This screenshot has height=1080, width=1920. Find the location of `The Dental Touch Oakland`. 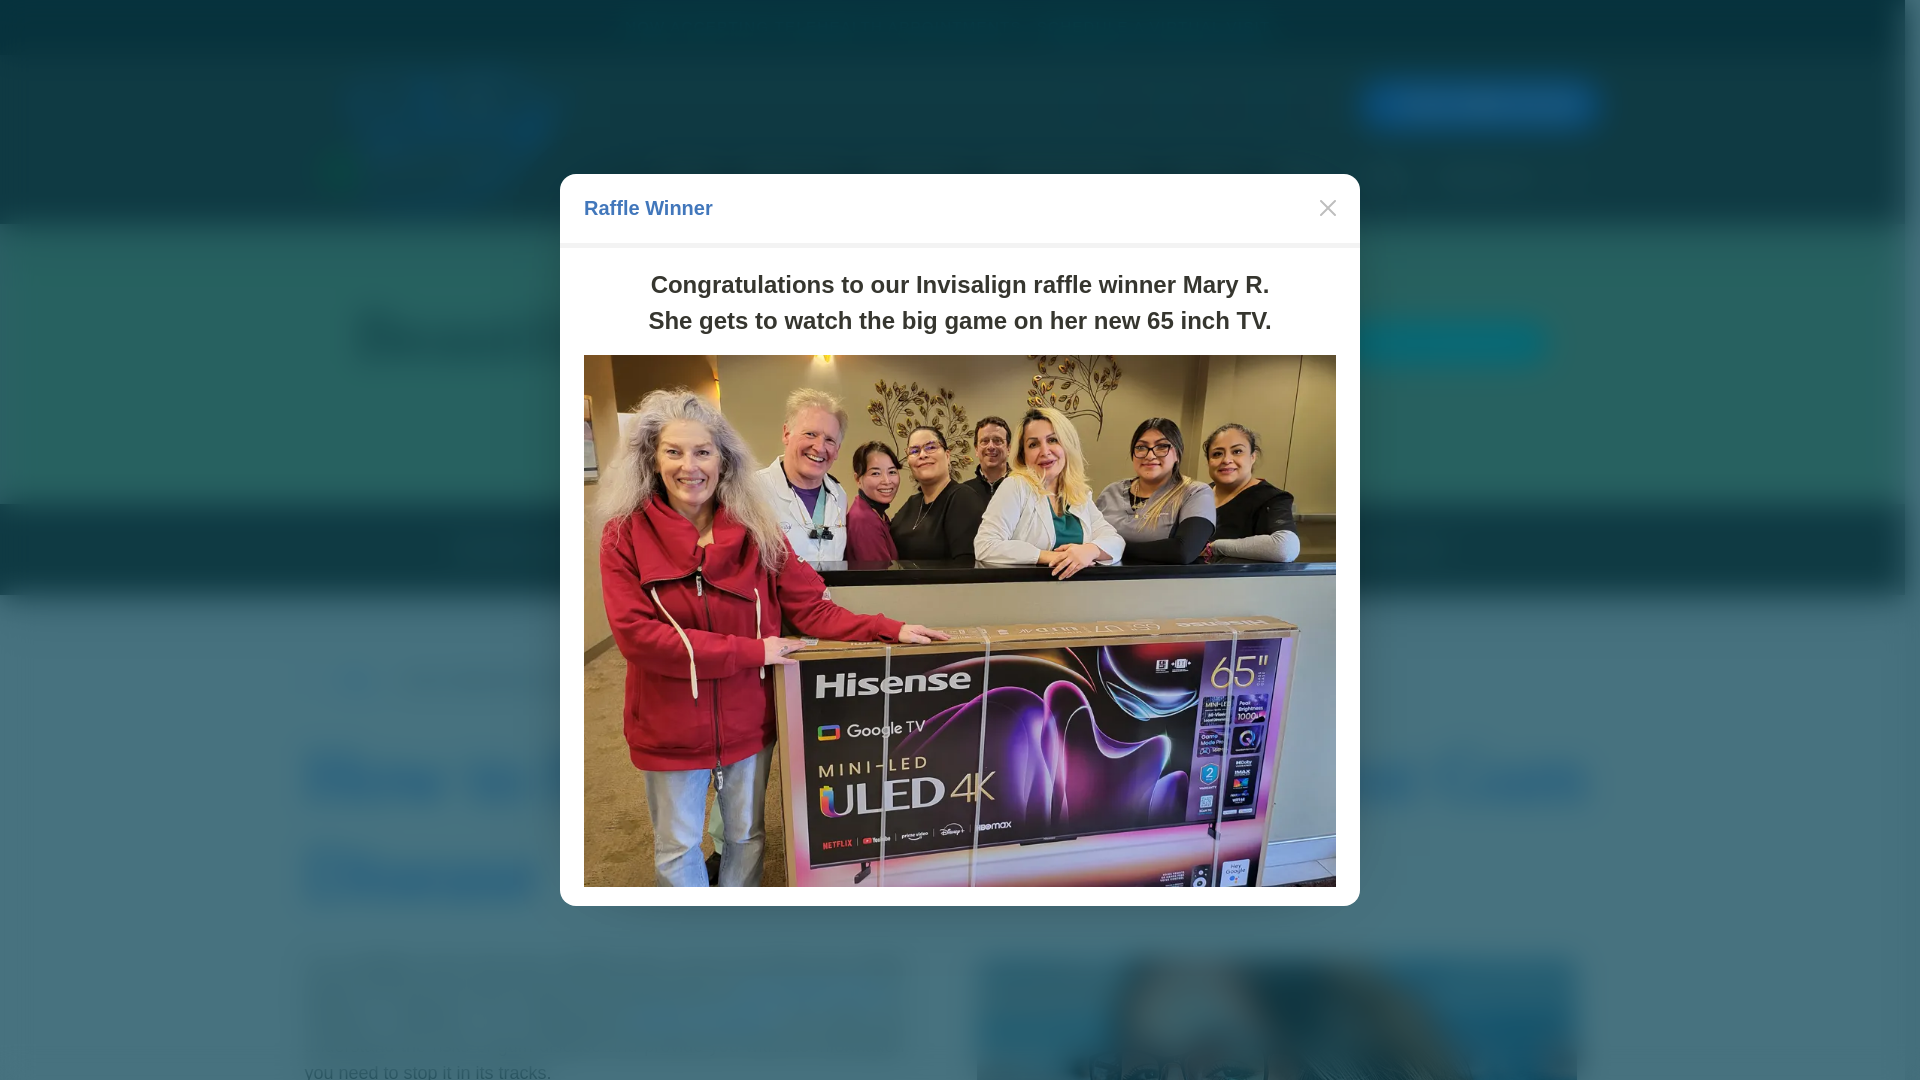

The Dental Touch Oakland is located at coordinates (438, 139).